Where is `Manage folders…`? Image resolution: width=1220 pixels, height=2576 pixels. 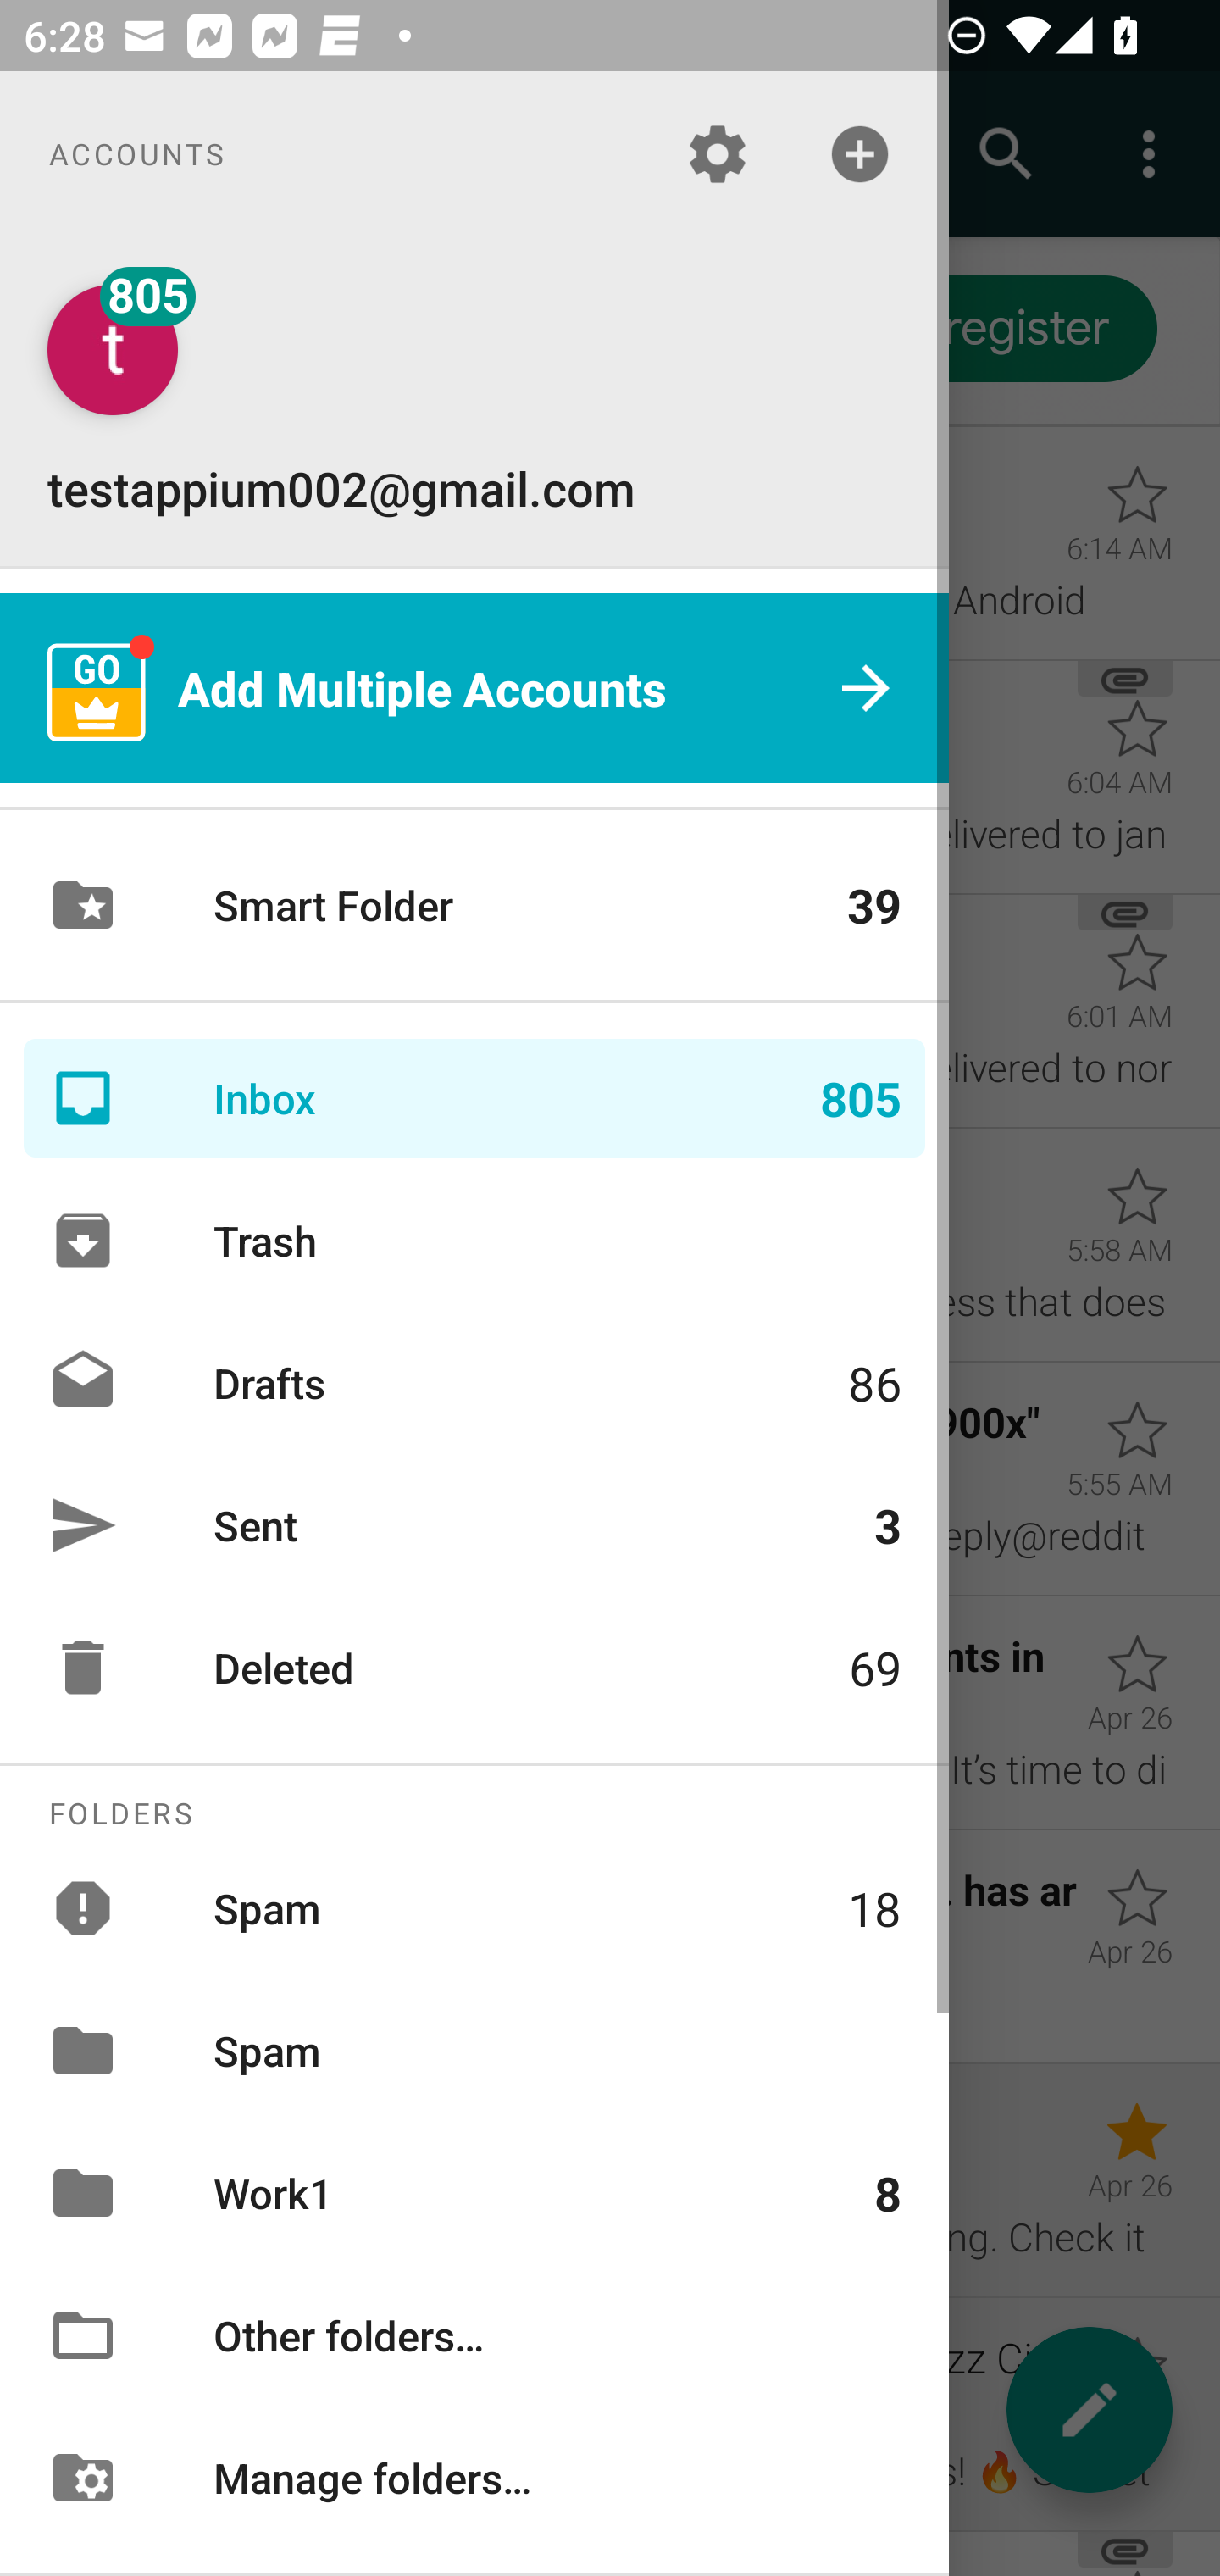 Manage folders… is located at coordinates (474, 2476).